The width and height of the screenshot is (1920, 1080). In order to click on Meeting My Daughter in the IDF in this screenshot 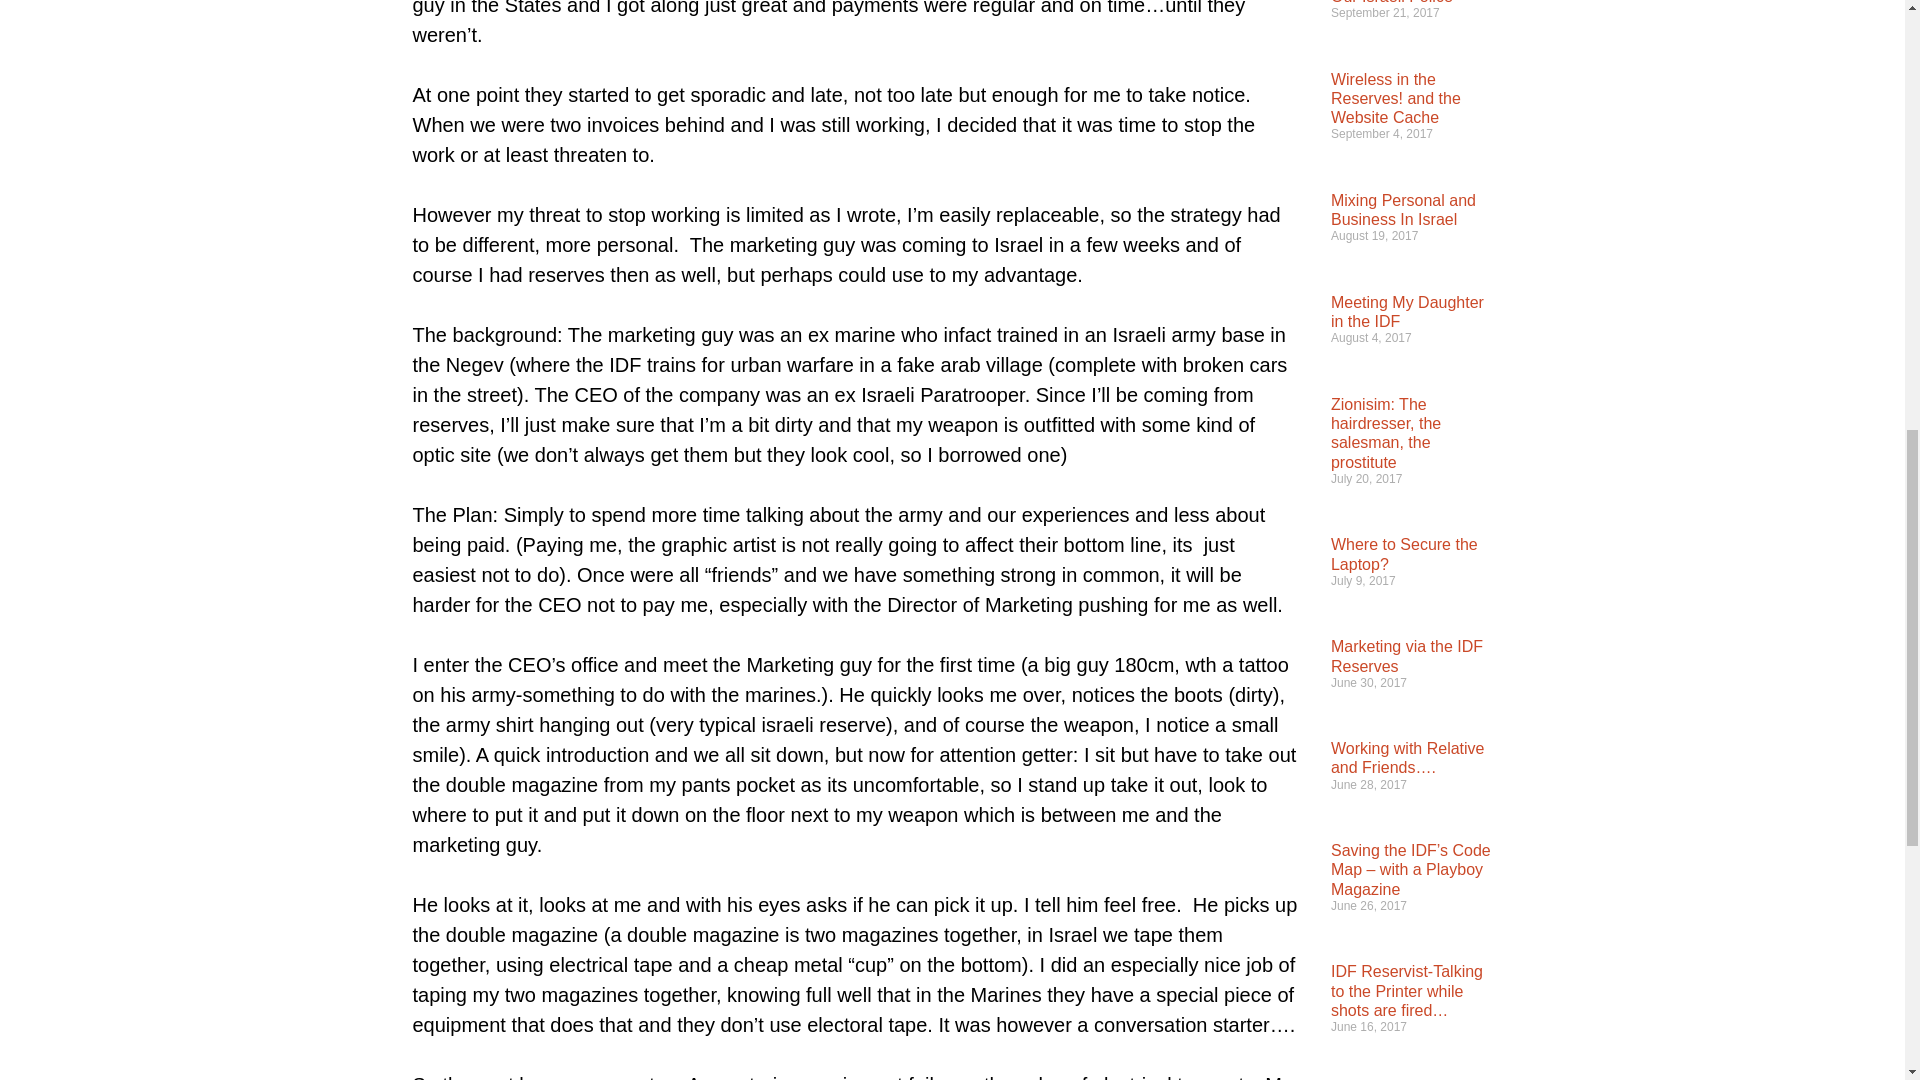, I will do `click(1407, 312)`.